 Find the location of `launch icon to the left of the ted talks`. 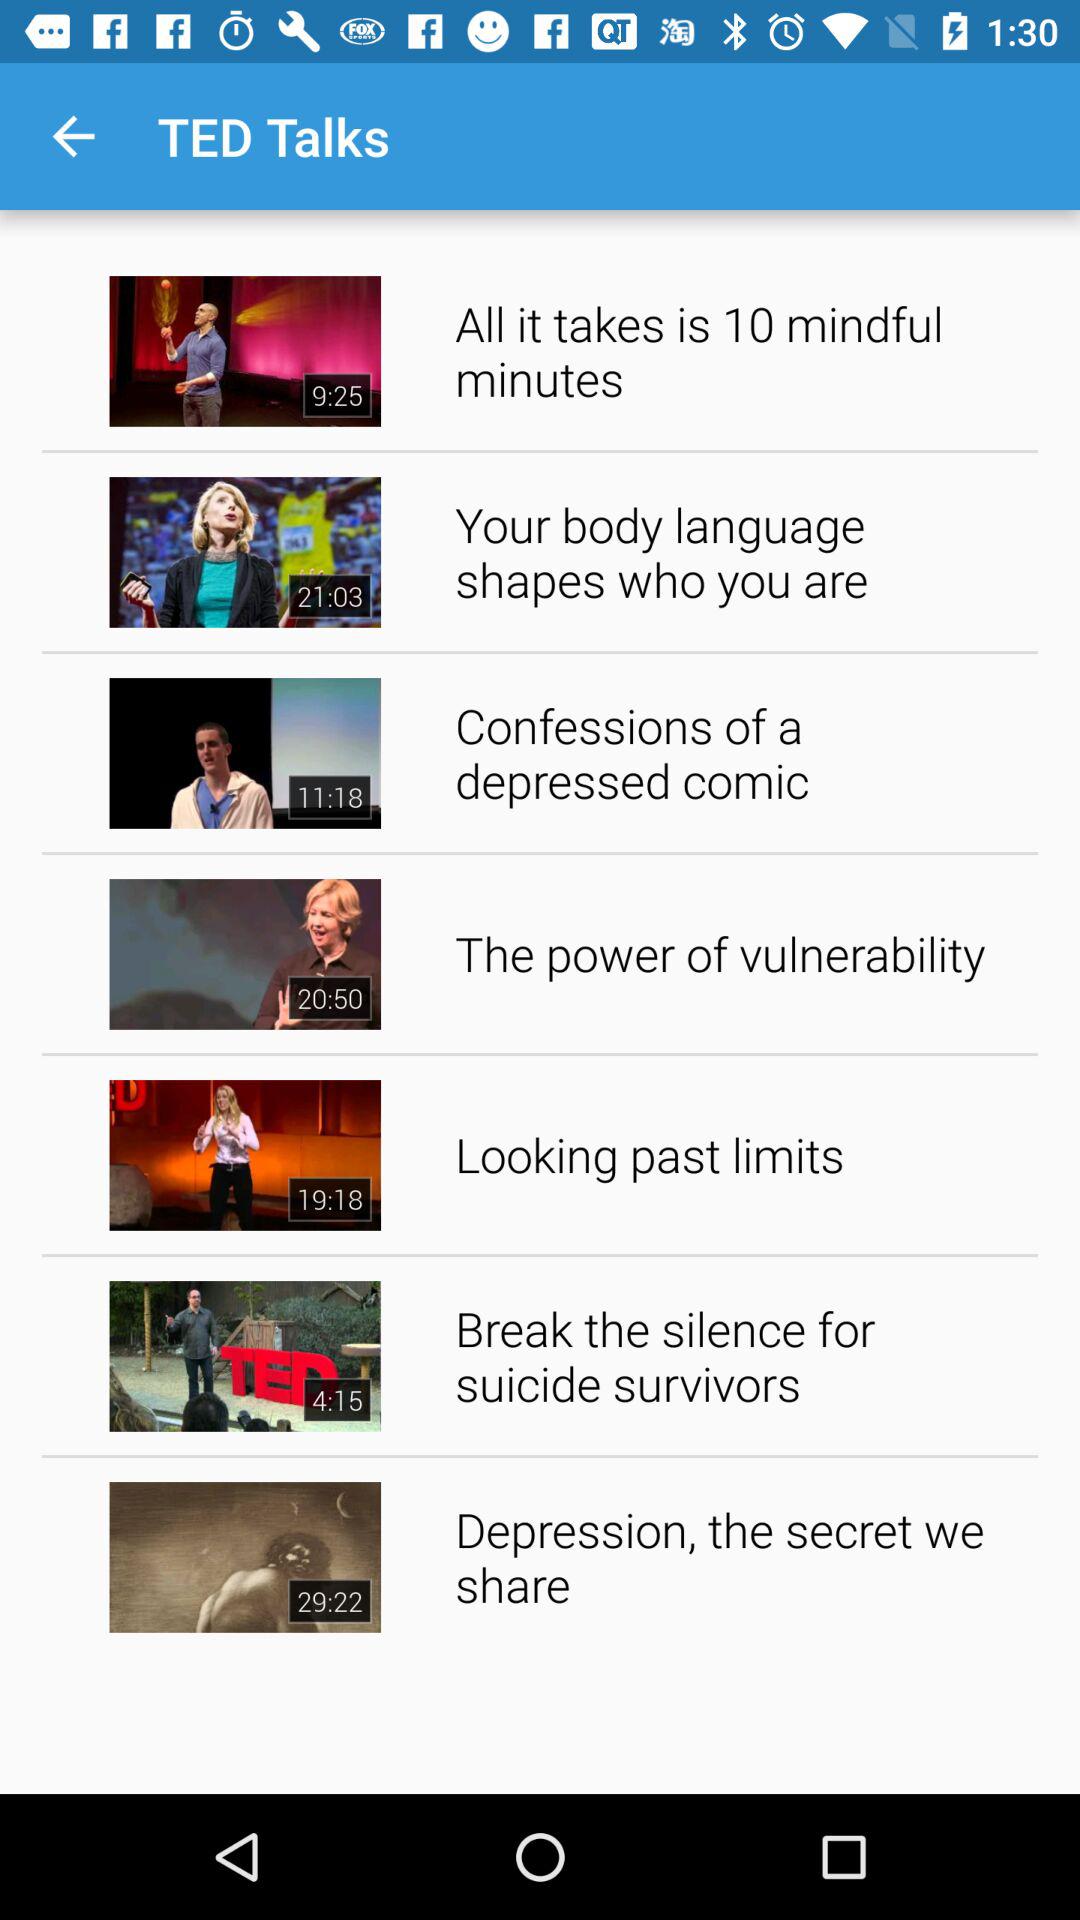

launch icon to the left of the ted talks is located at coordinates (73, 136).